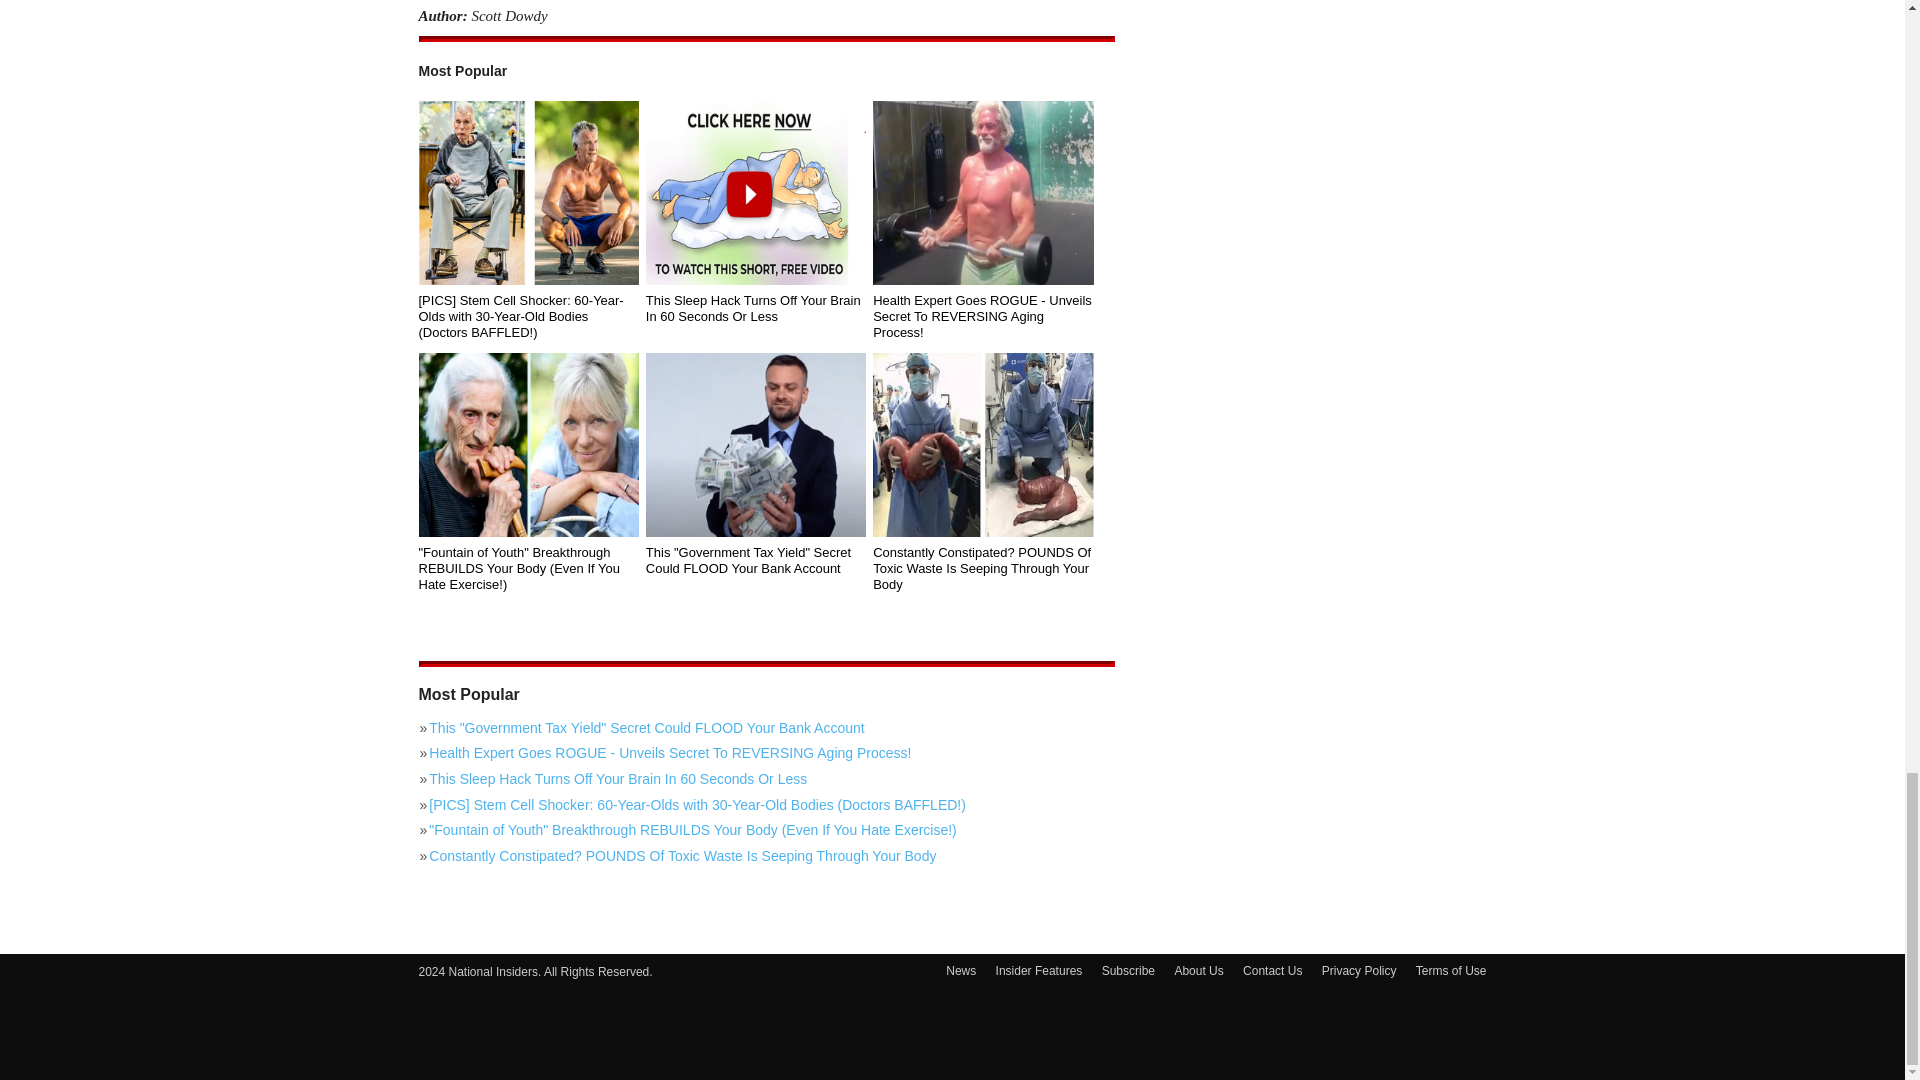 Image resolution: width=1920 pixels, height=1080 pixels. What do you see at coordinates (766, 778) in the screenshot?
I see `This Sleep Hack Turns Off Your Brain In 60 Seconds Or Less` at bounding box center [766, 778].